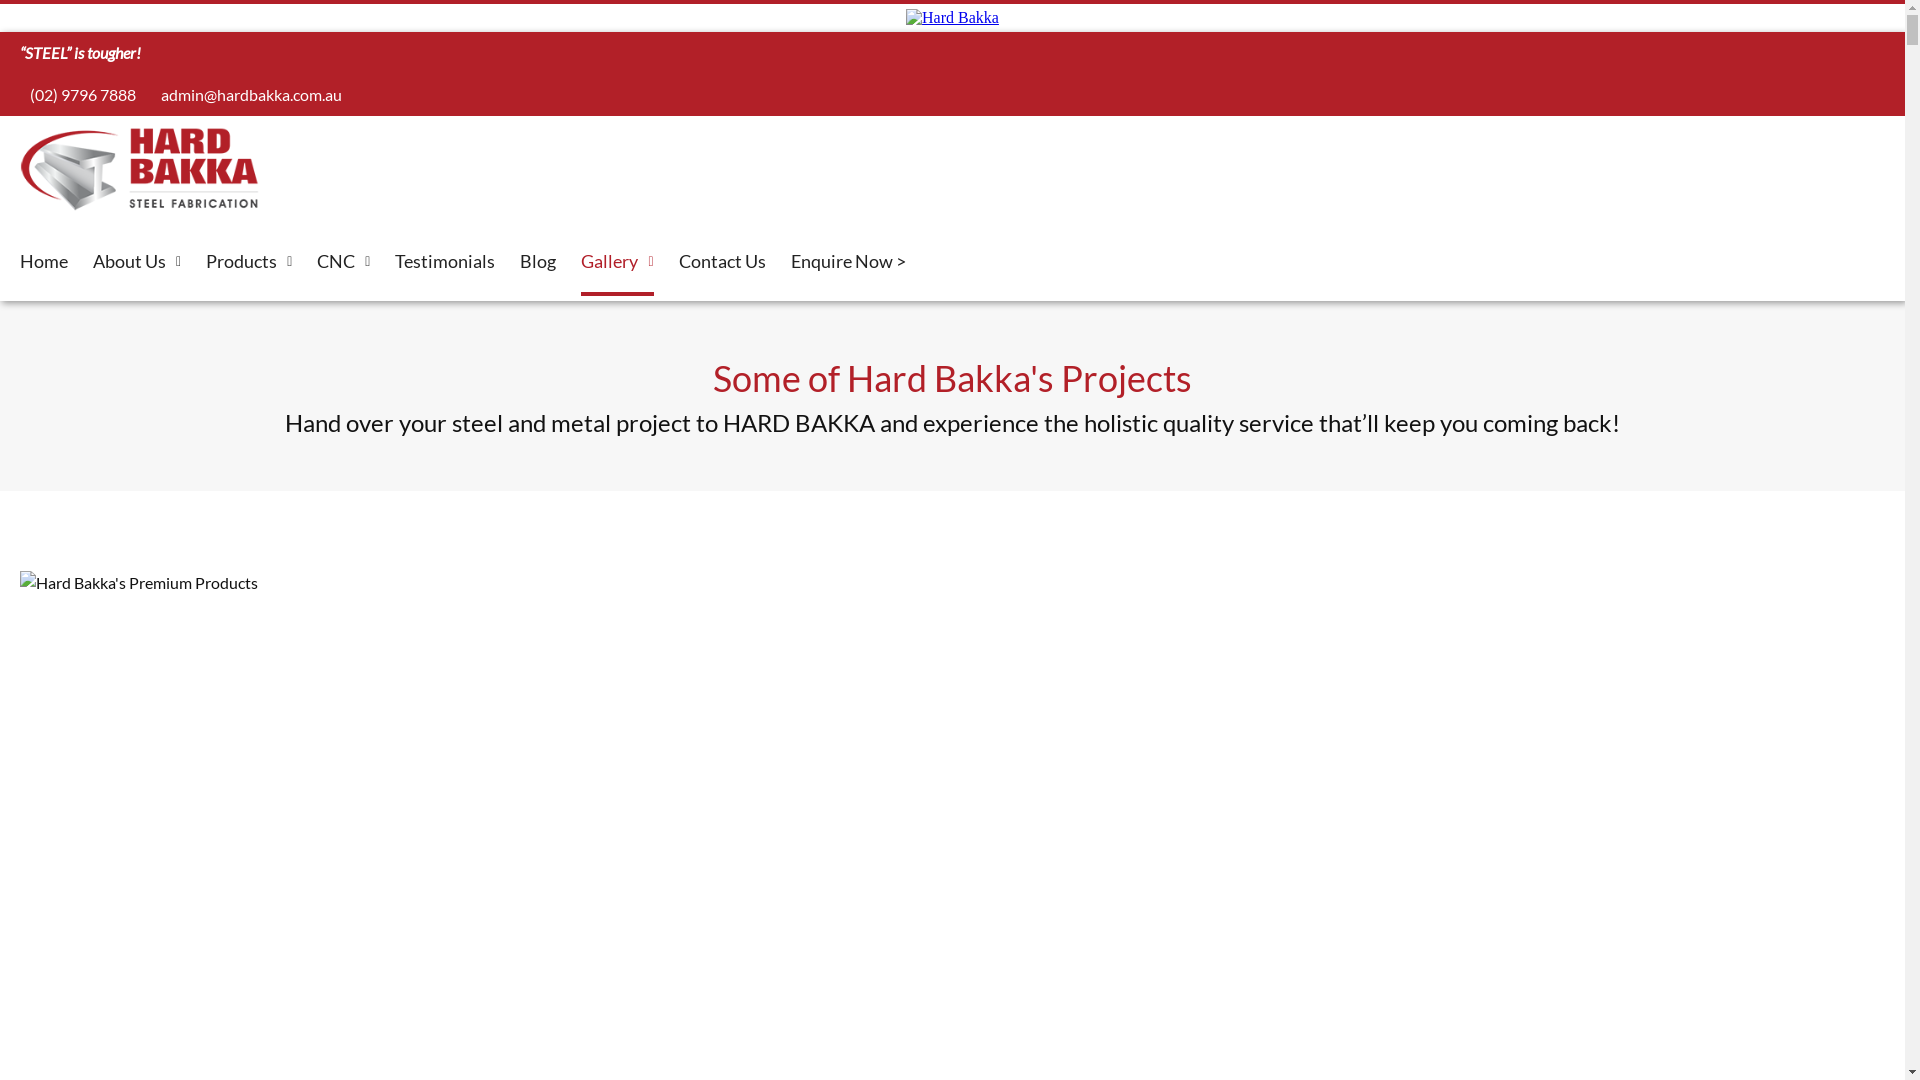  Describe the element at coordinates (344, 264) in the screenshot. I see `CNC` at that location.